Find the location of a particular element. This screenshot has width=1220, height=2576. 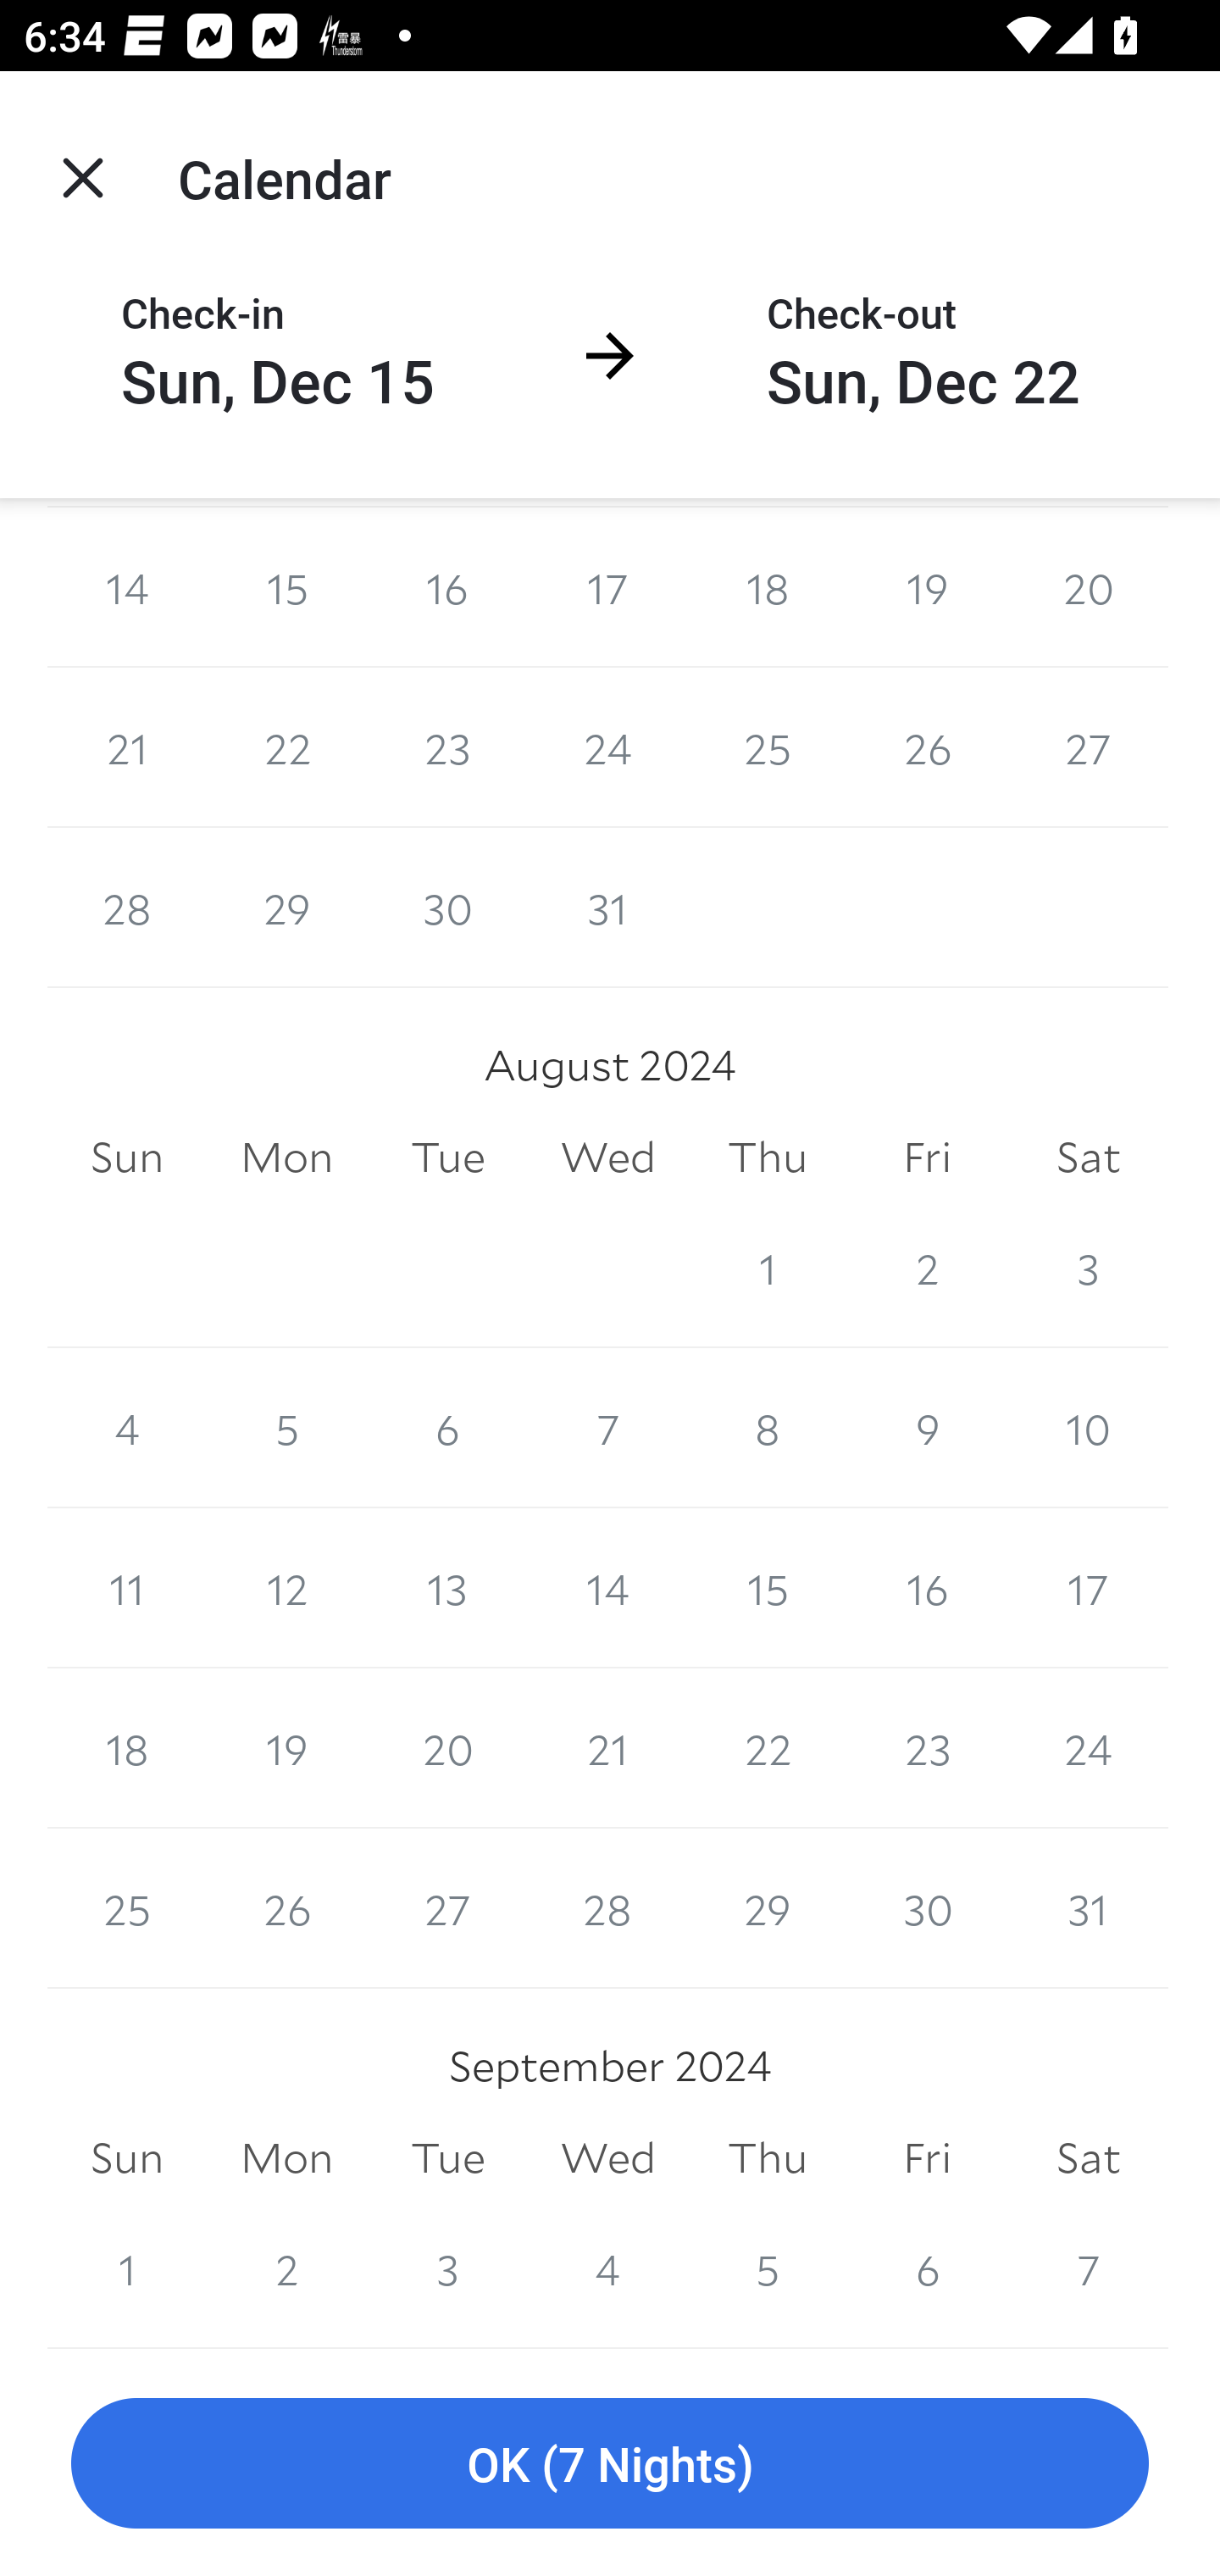

27 27 July 2024 is located at coordinates (1088, 747).